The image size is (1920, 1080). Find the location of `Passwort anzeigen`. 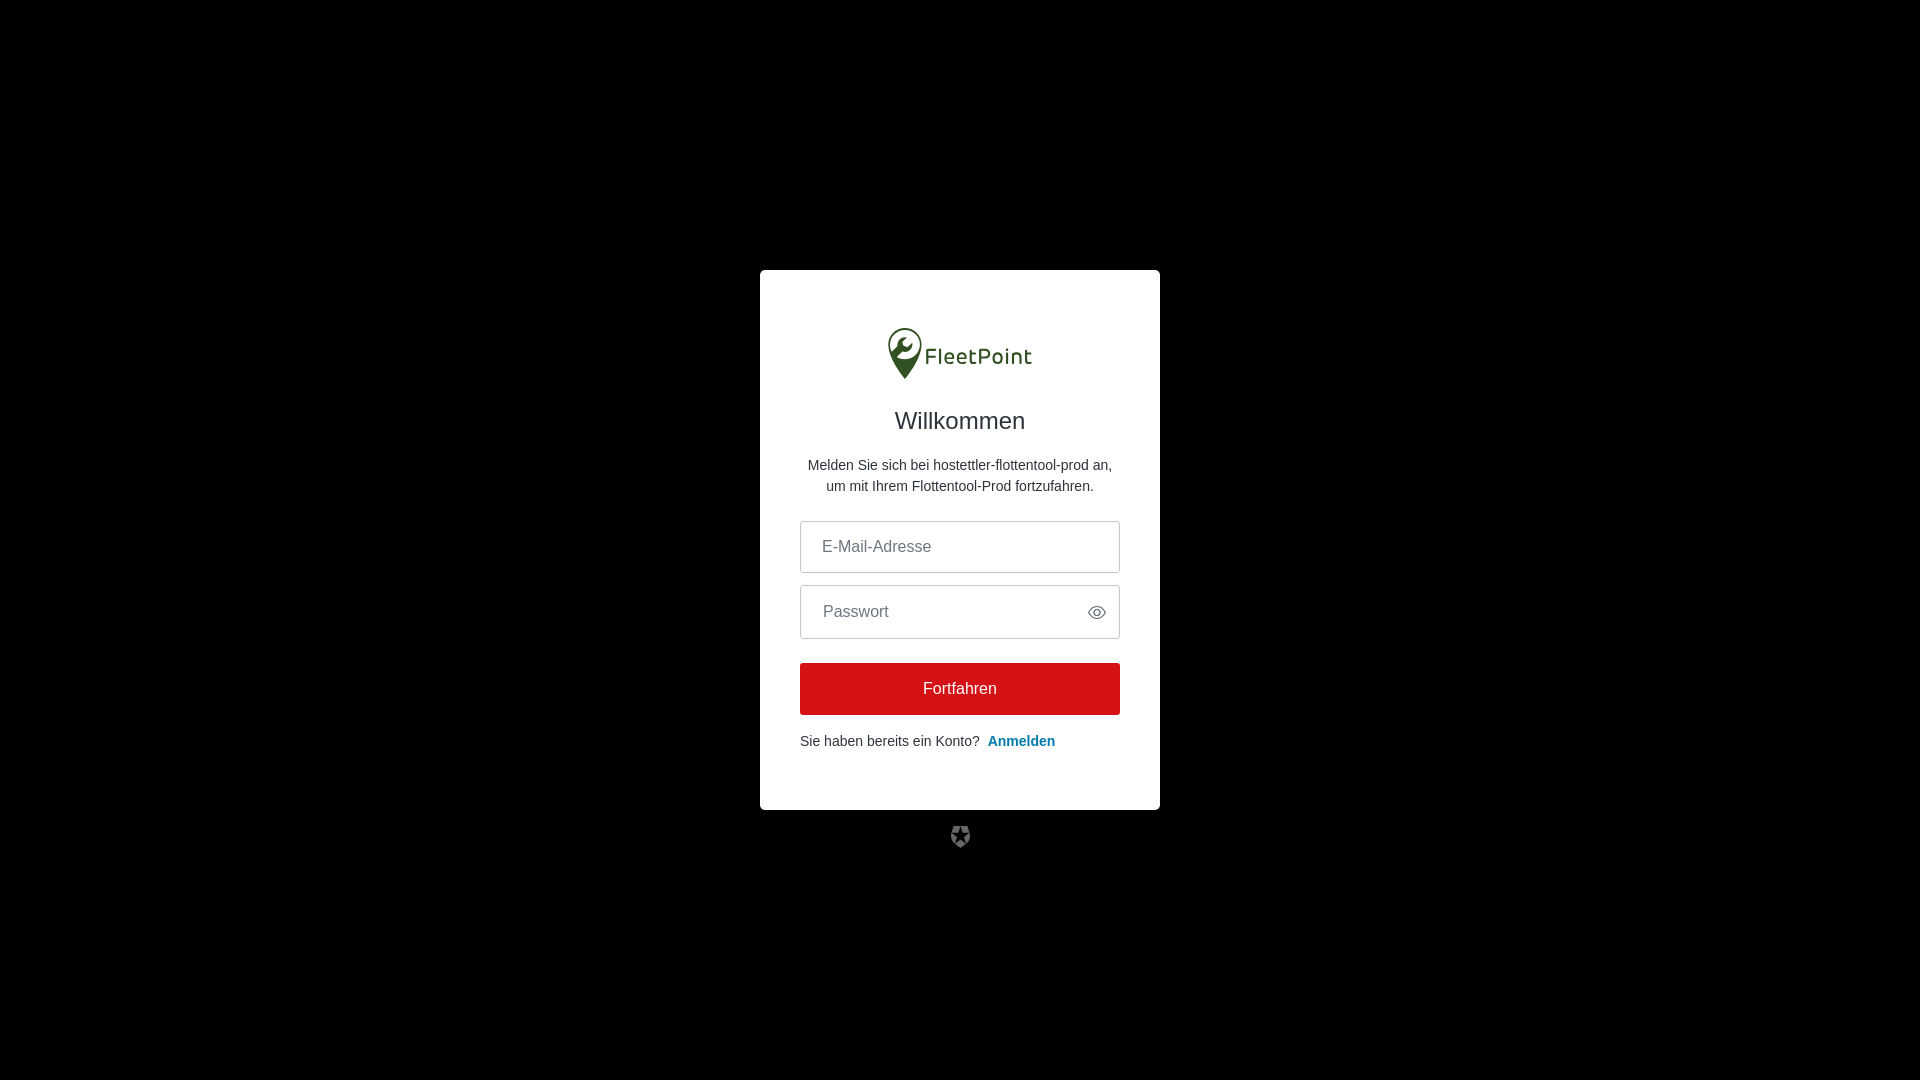

Passwort anzeigen is located at coordinates (1097, 612).